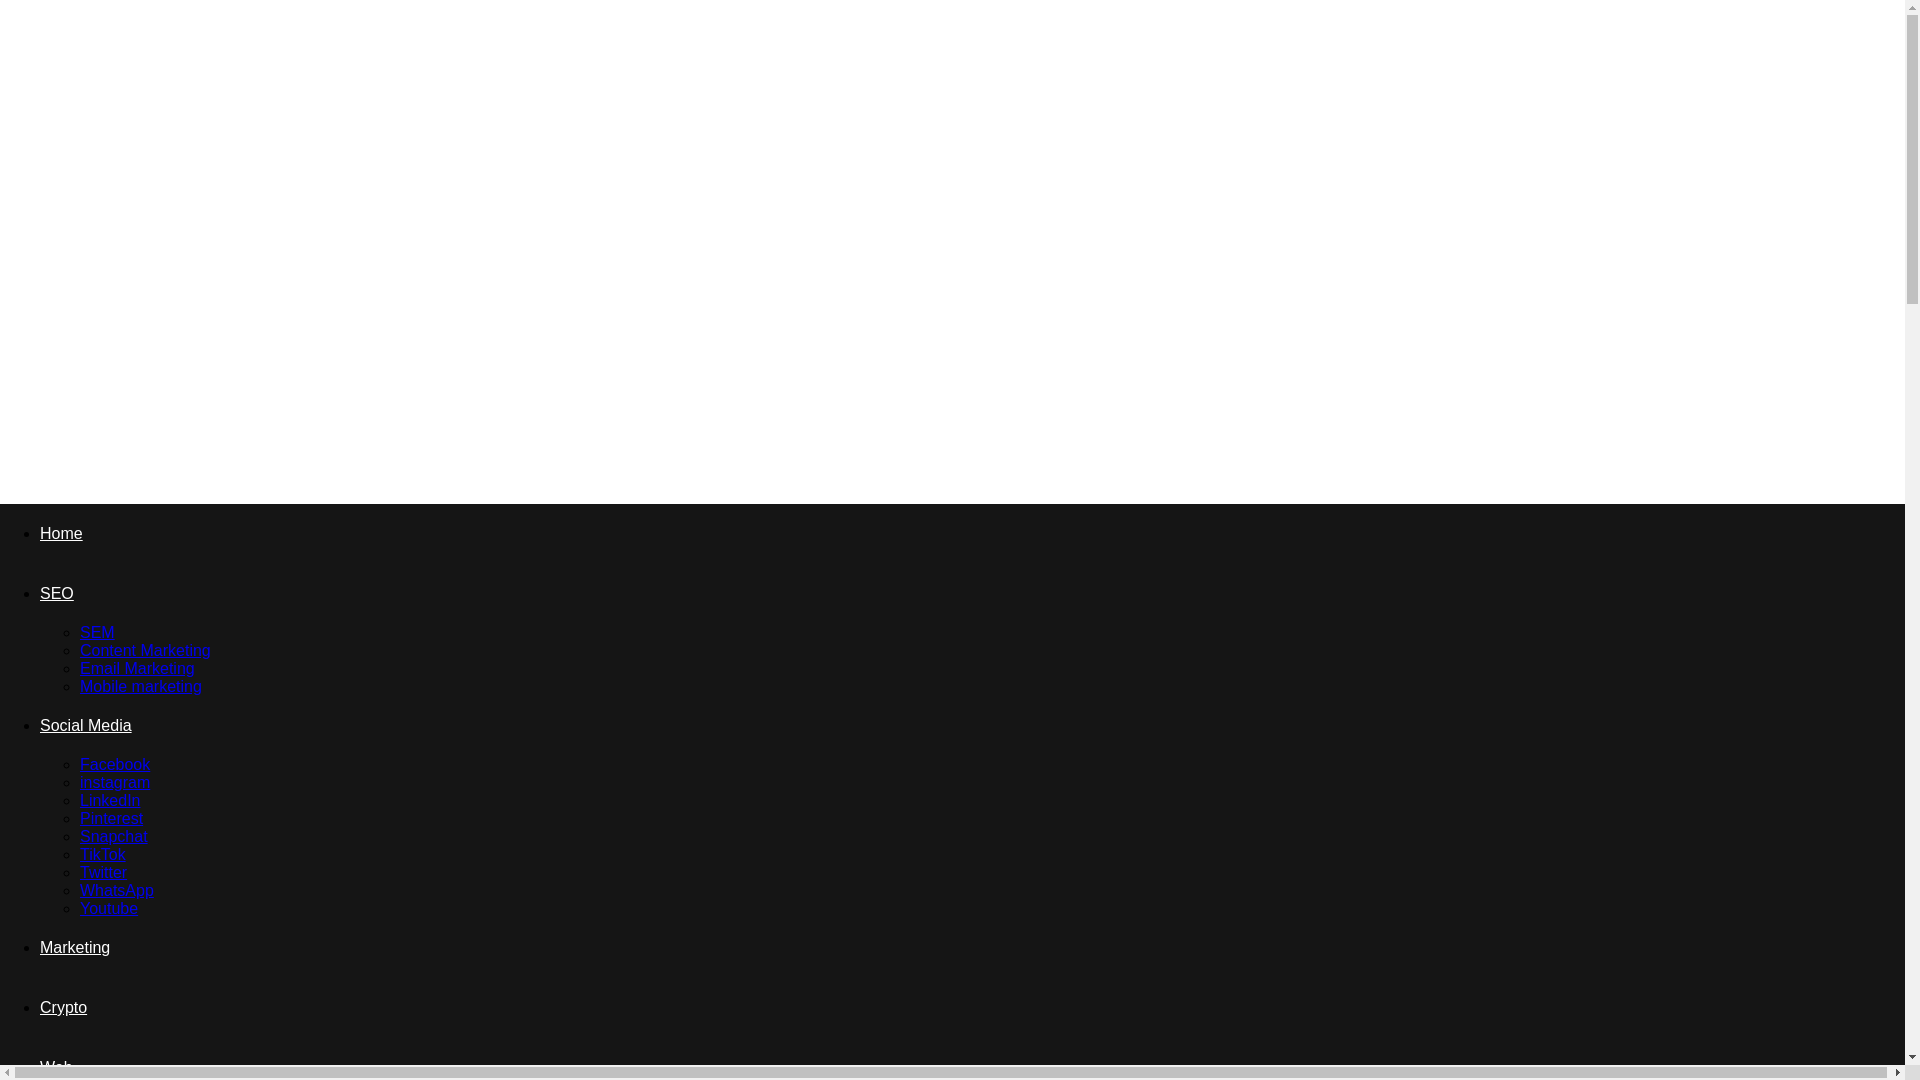 Image resolution: width=1920 pixels, height=1080 pixels. What do you see at coordinates (114, 764) in the screenshot?
I see `Facebook` at bounding box center [114, 764].